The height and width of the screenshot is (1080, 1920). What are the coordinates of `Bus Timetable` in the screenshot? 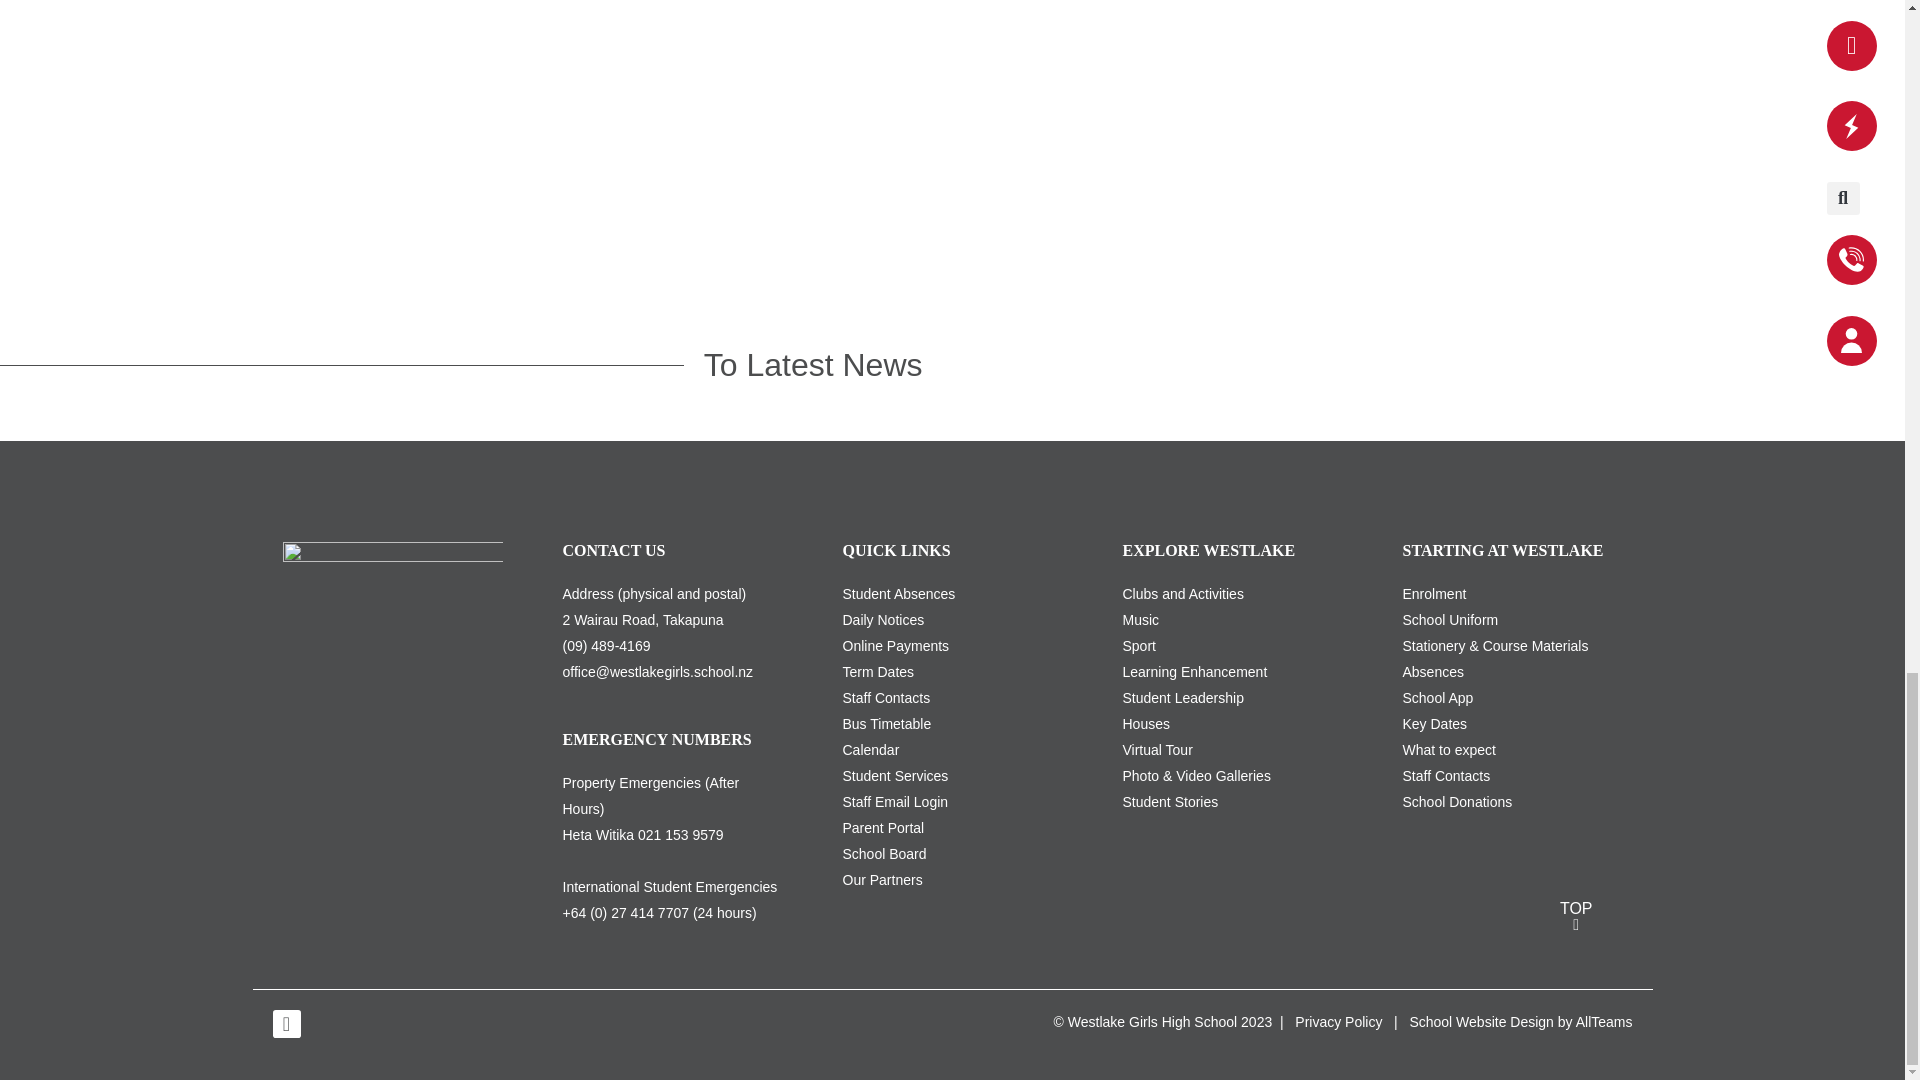 It's located at (886, 724).